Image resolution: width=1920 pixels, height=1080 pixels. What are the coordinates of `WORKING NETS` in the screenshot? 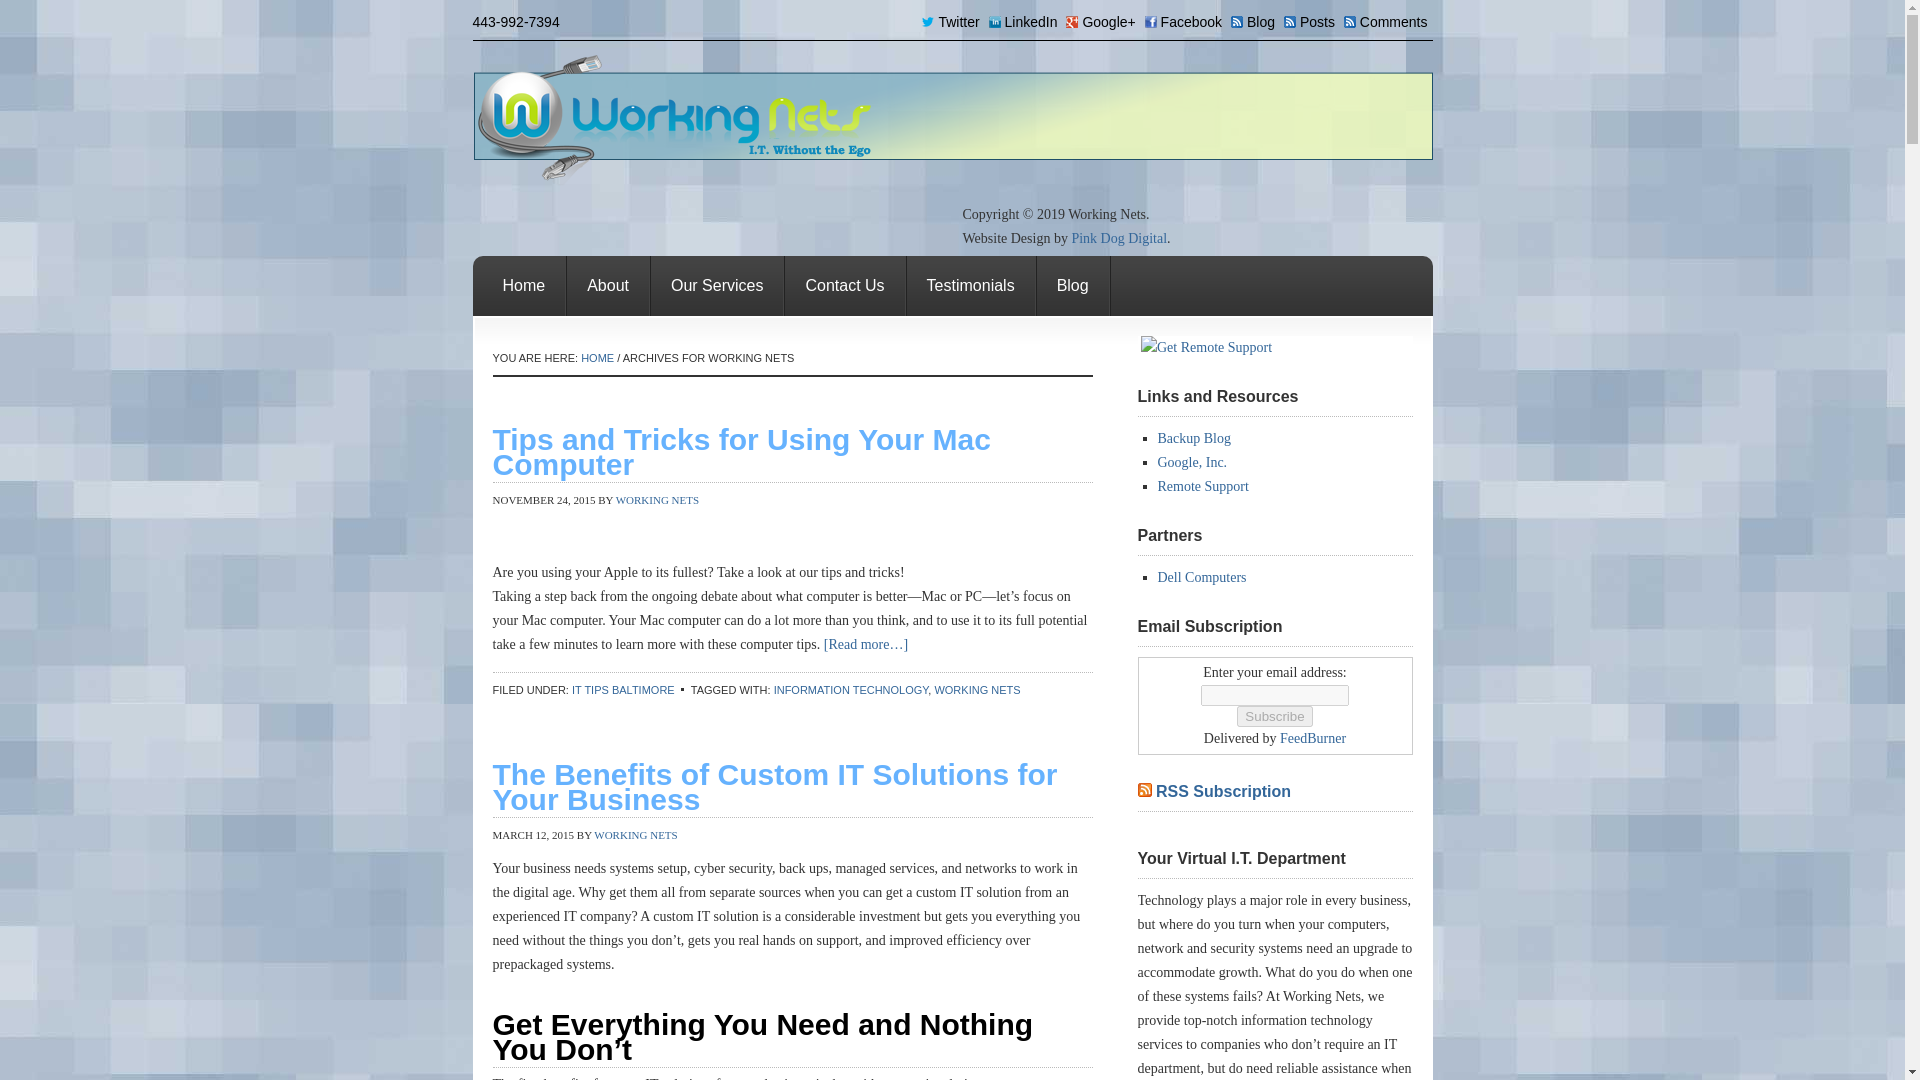 It's located at (976, 689).